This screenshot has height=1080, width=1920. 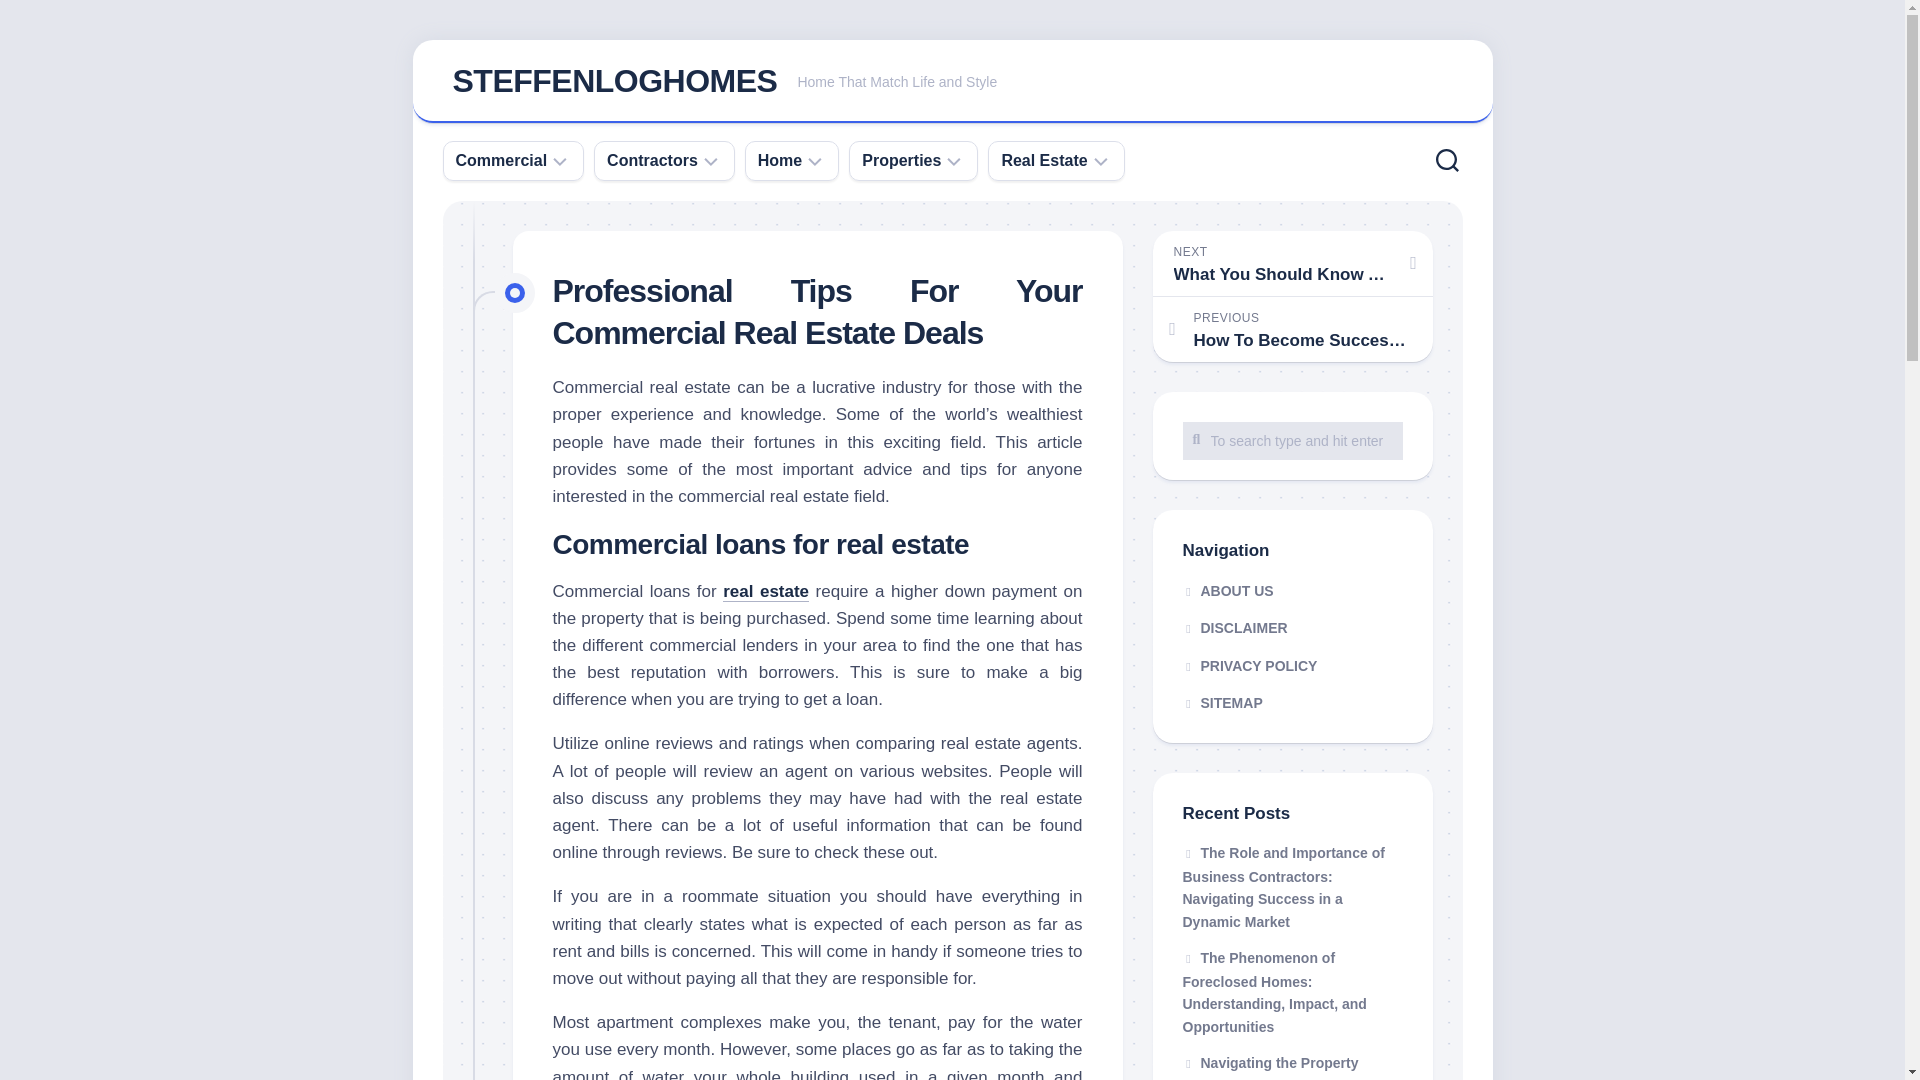 What do you see at coordinates (1292, 441) in the screenshot?
I see `To search type and hit enter` at bounding box center [1292, 441].